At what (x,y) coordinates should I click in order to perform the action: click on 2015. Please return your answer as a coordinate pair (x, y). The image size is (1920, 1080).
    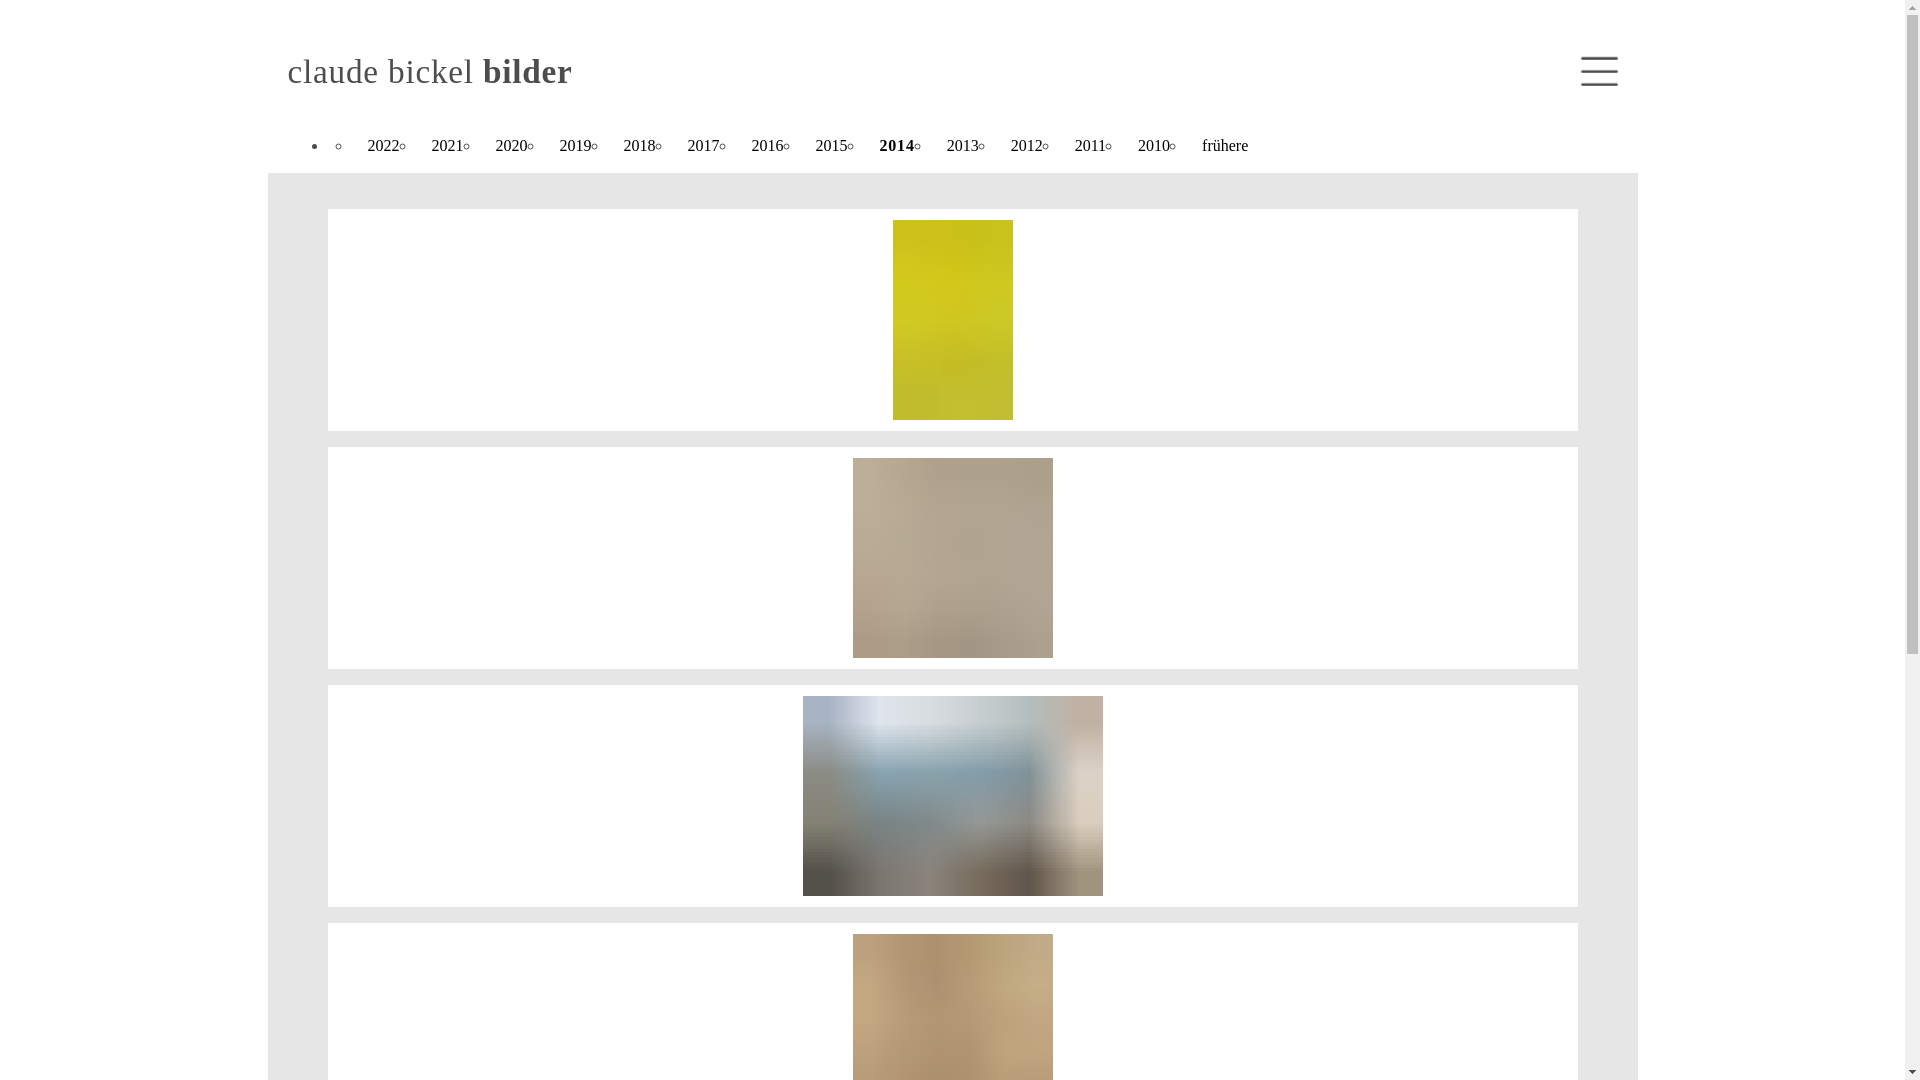
    Looking at the image, I should click on (832, 146).